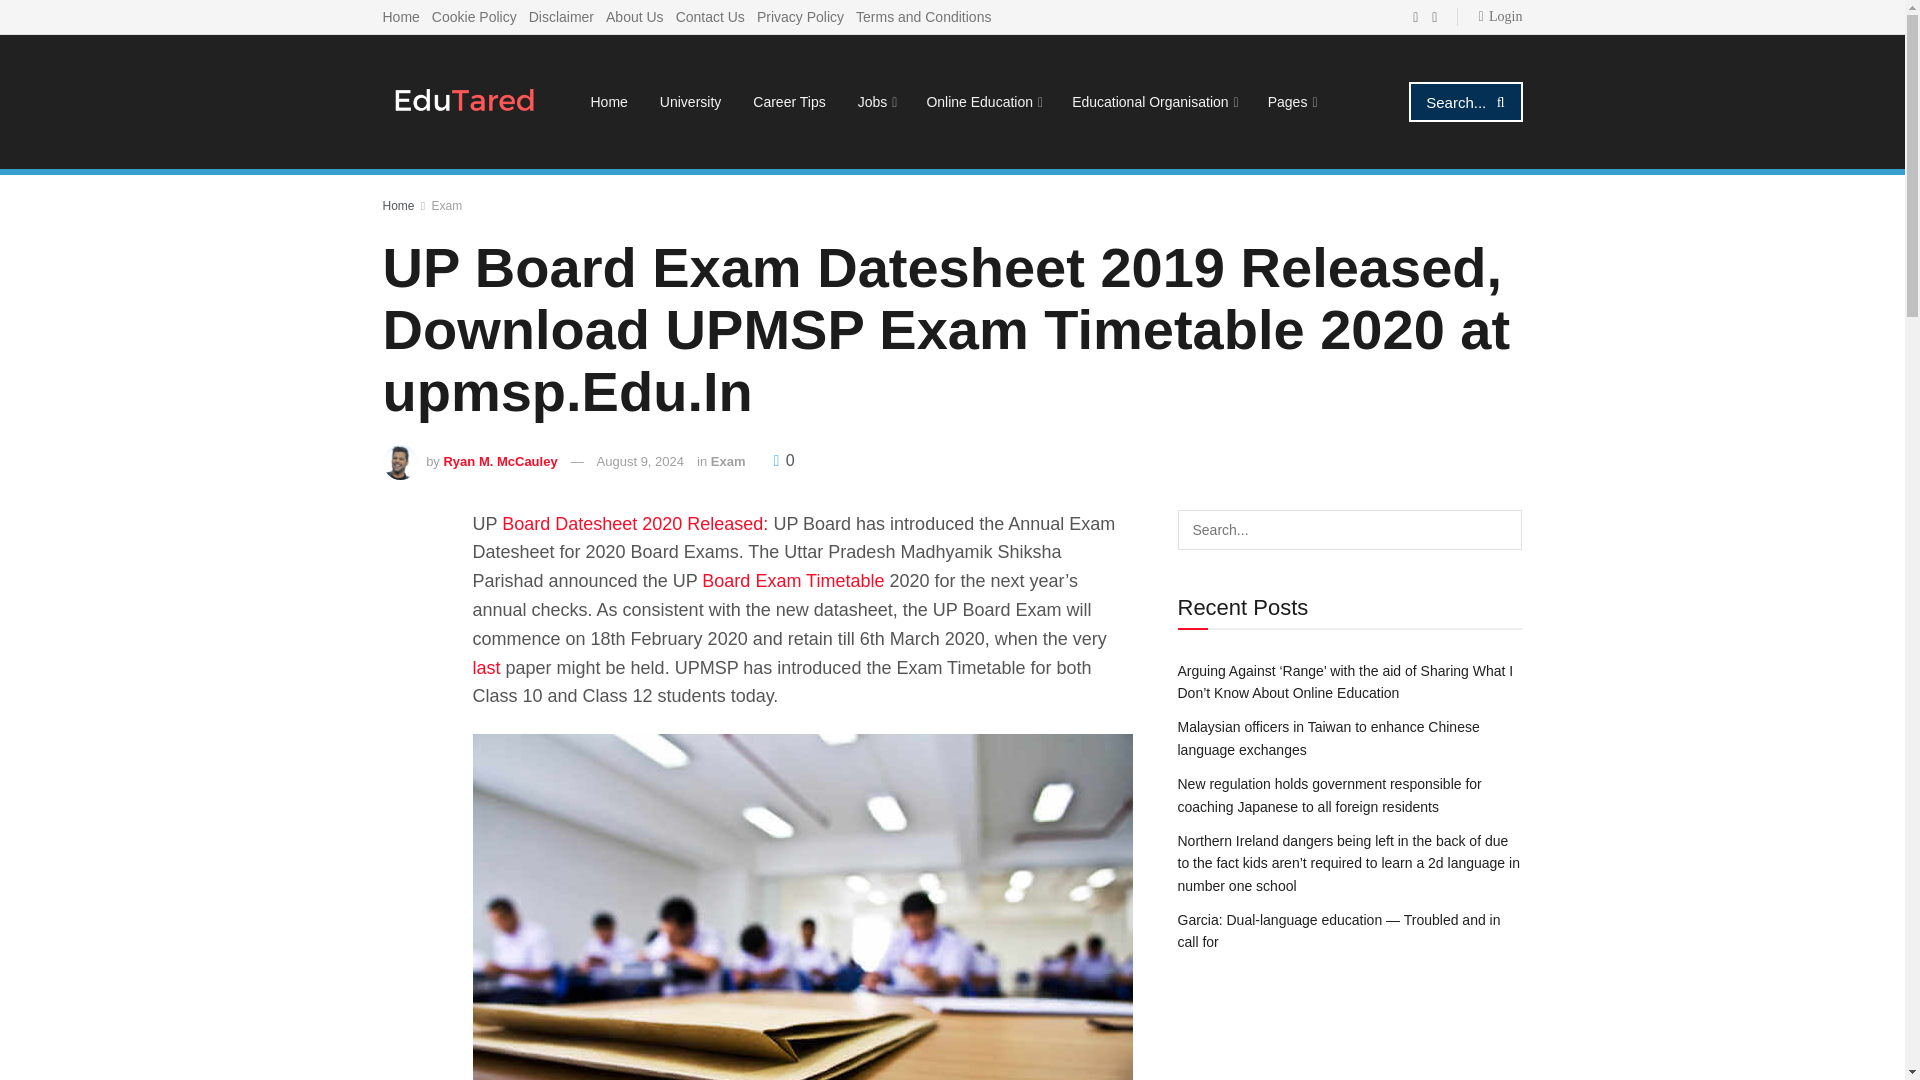 Image resolution: width=1920 pixels, height=1080 pixels. What do you see at coordinates (690, 102) in the screenshot?
I see `University` at bounding box center [690, 102].